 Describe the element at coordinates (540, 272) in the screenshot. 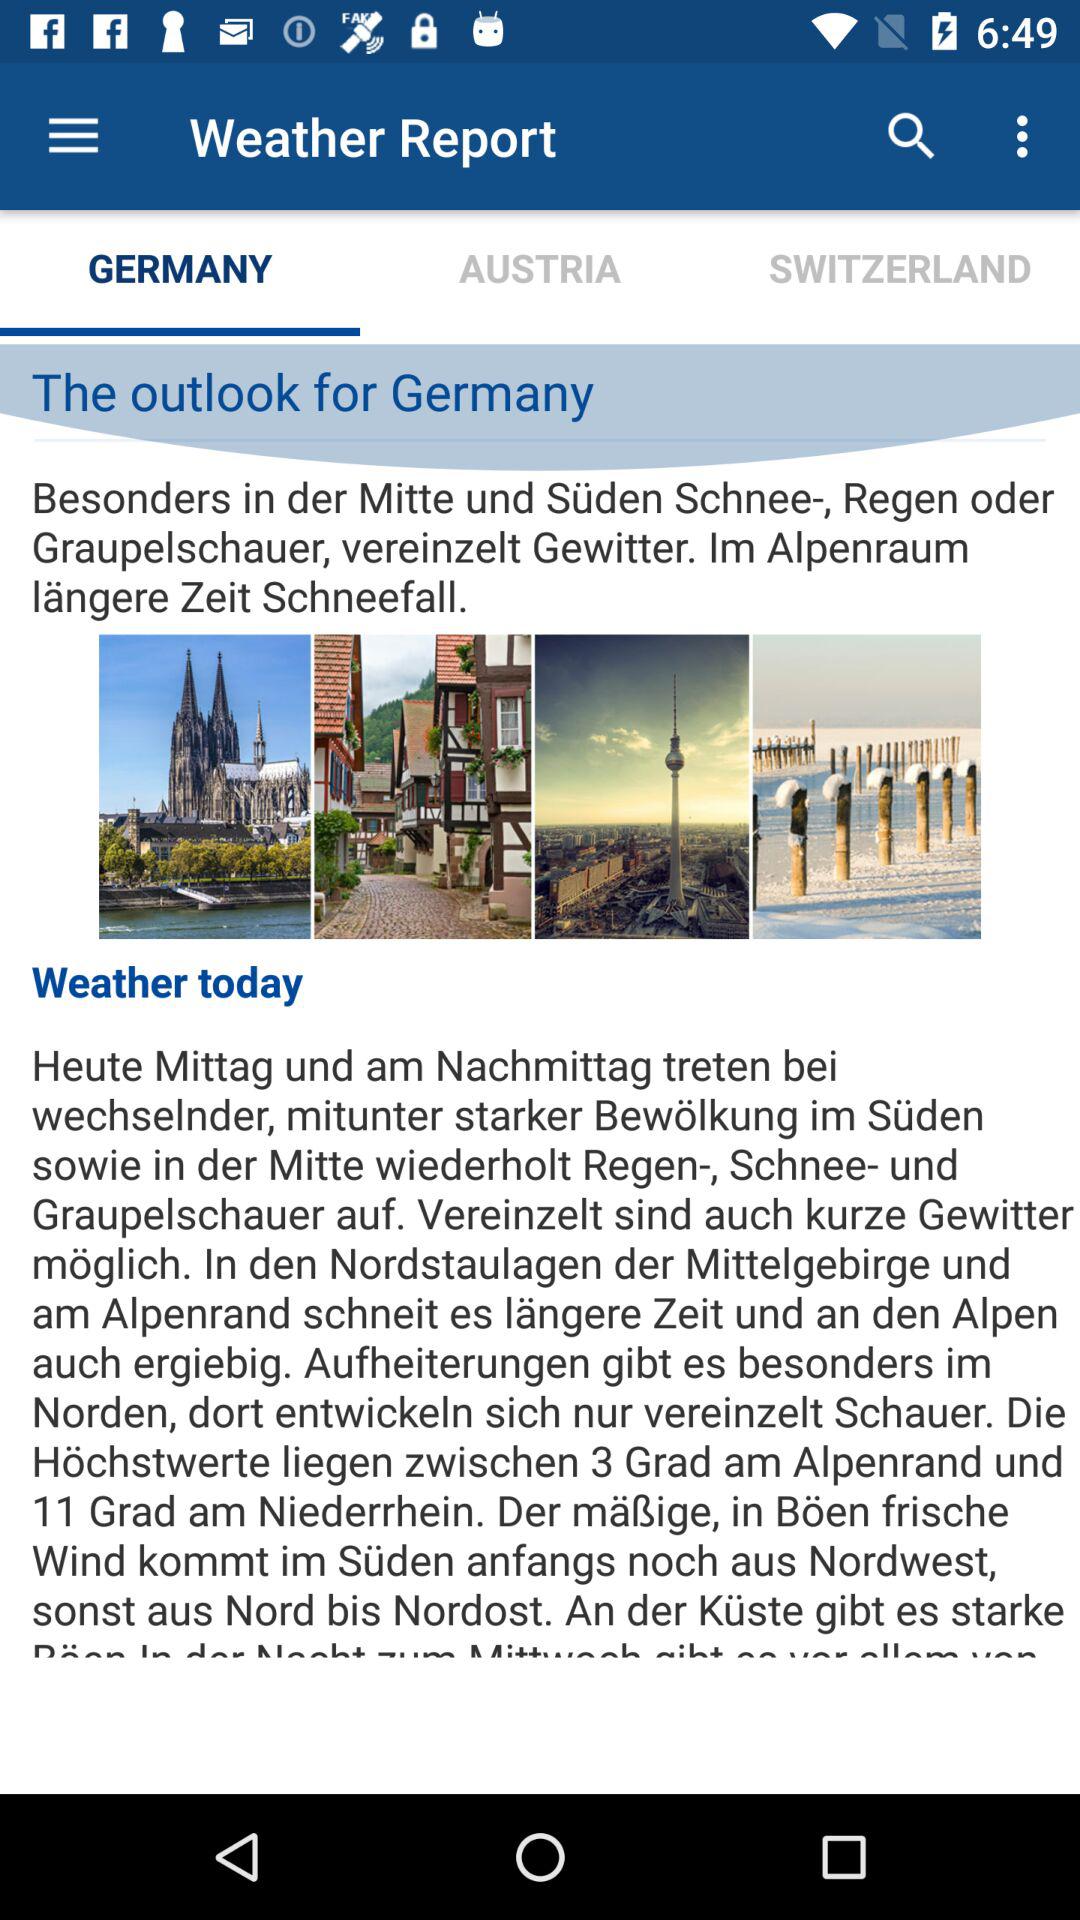

I see `turn off the austria item` at that location.